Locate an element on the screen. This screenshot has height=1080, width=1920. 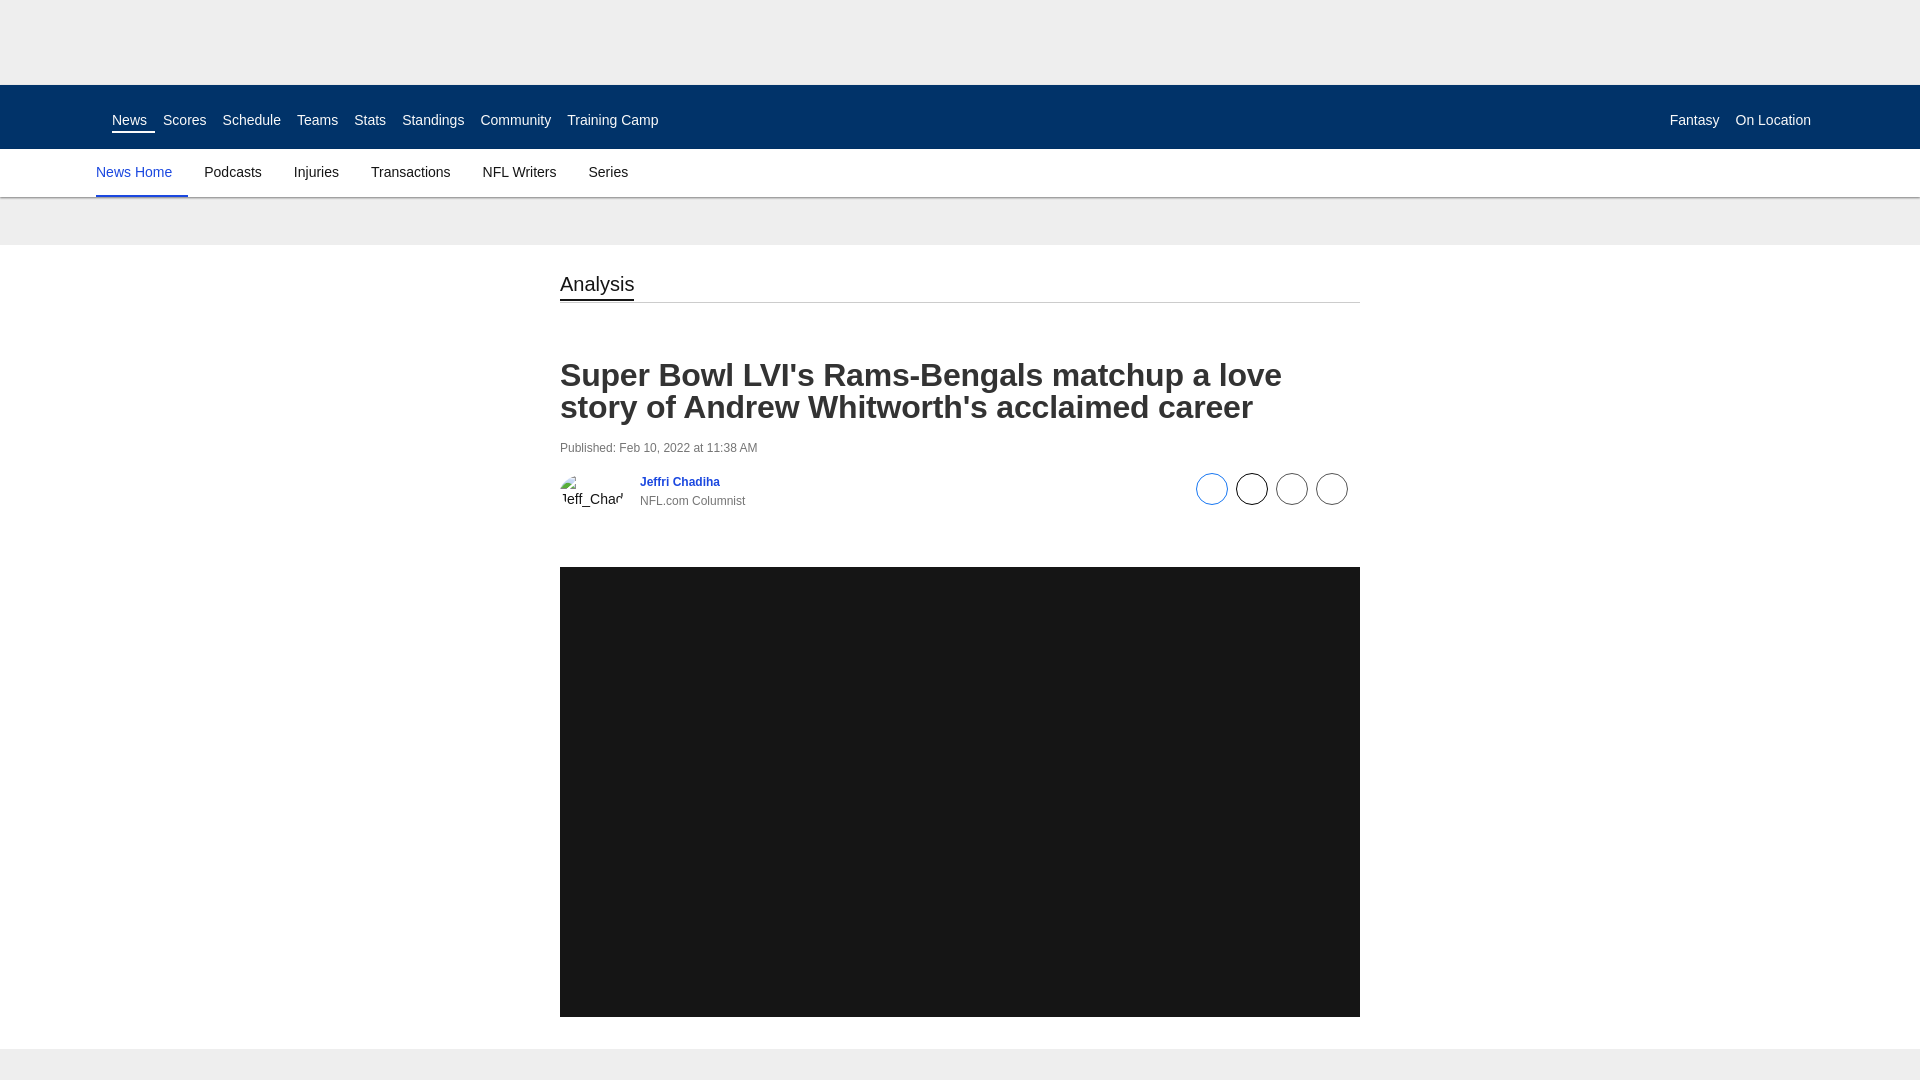
Schedule is located at coordinates (251, 120).